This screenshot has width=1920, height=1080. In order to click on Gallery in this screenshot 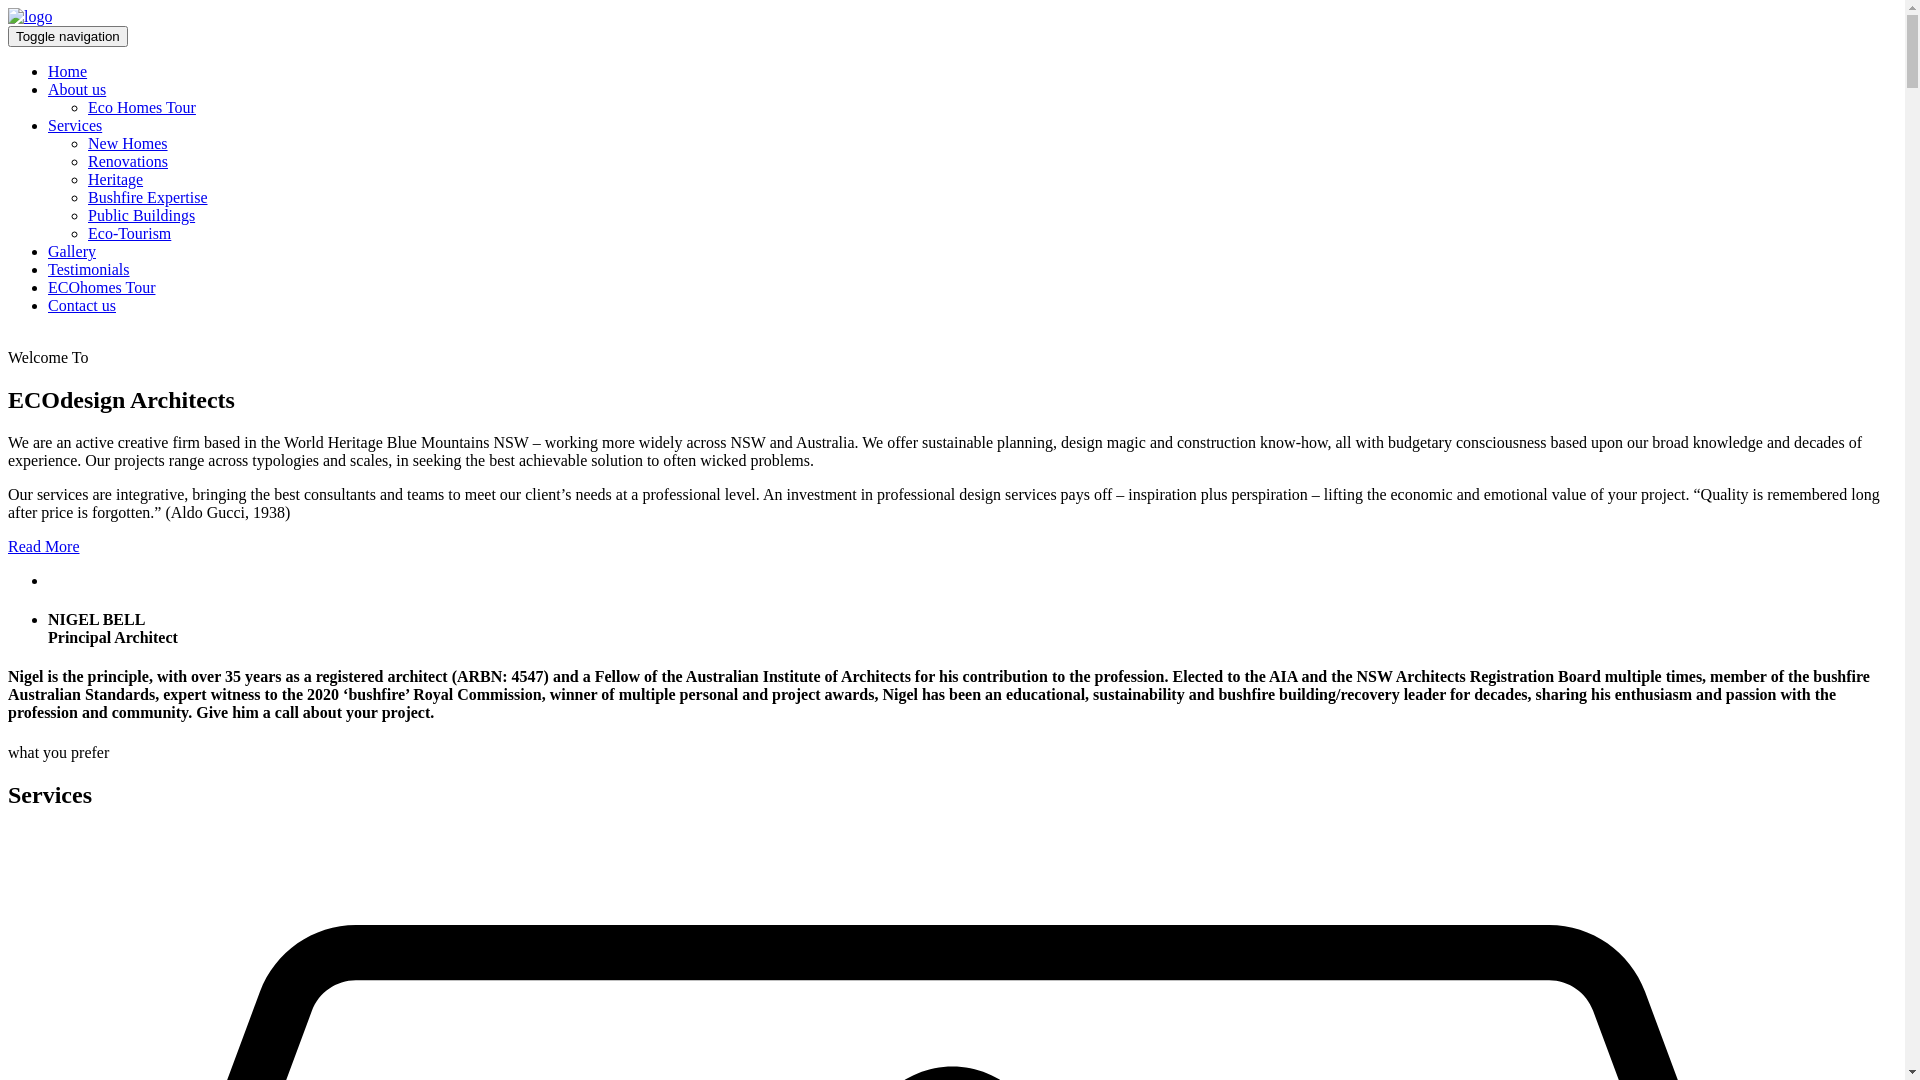, I will do `click(72, 252)`.